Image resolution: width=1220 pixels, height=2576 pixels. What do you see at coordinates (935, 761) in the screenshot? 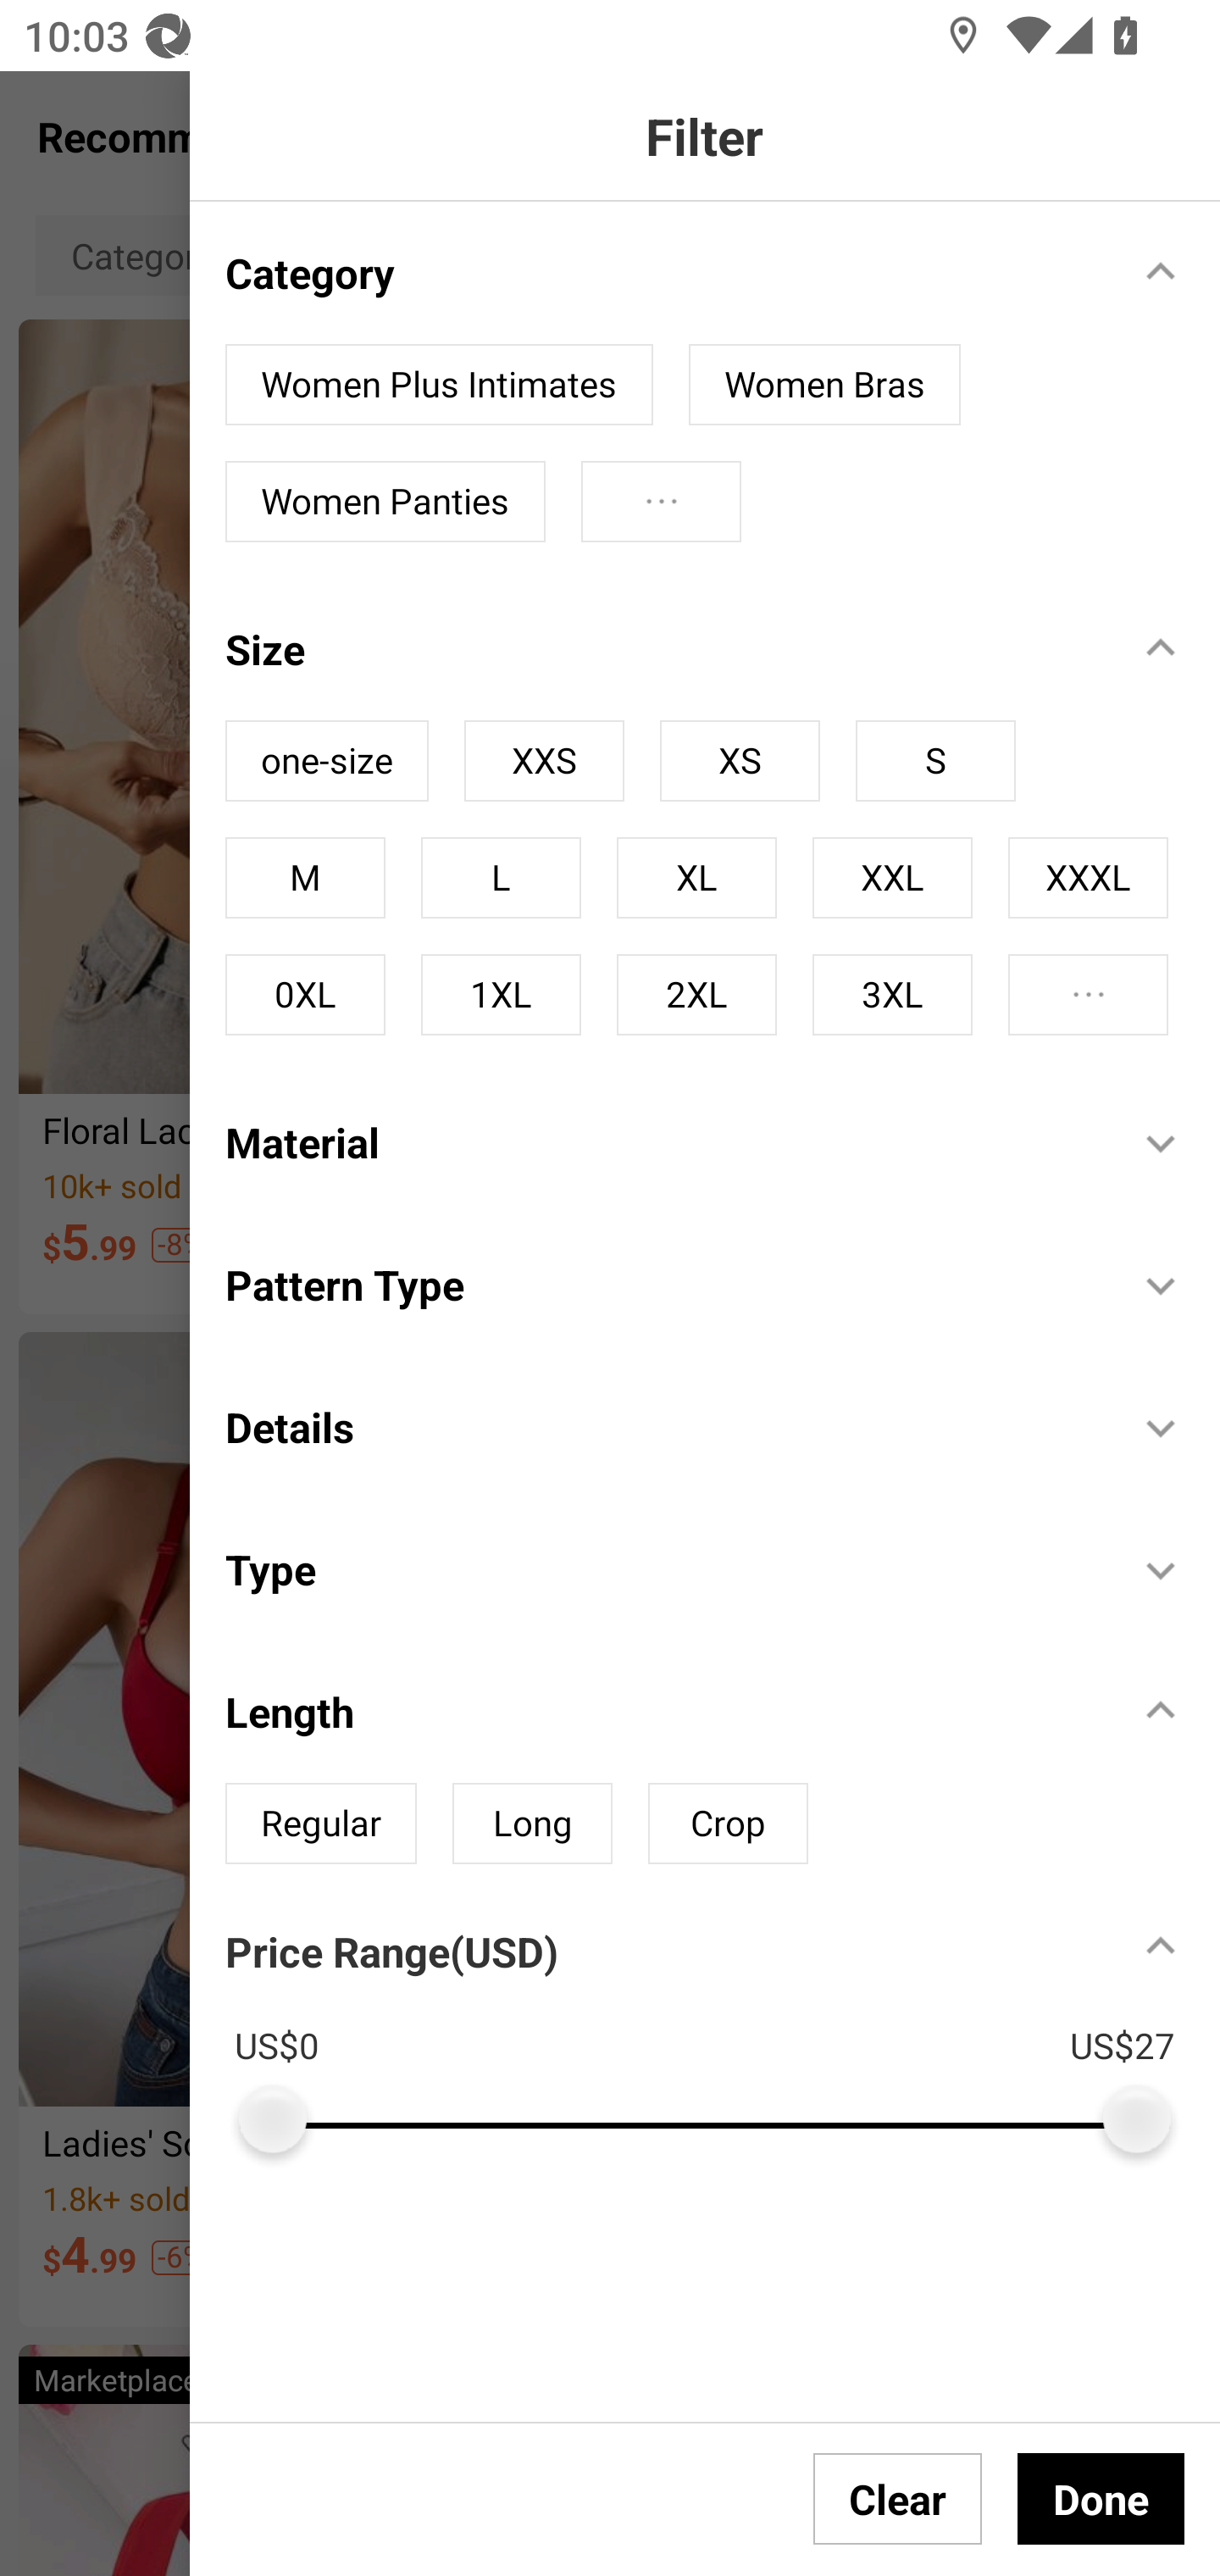
I see `S` at bounding box center [935, 761].